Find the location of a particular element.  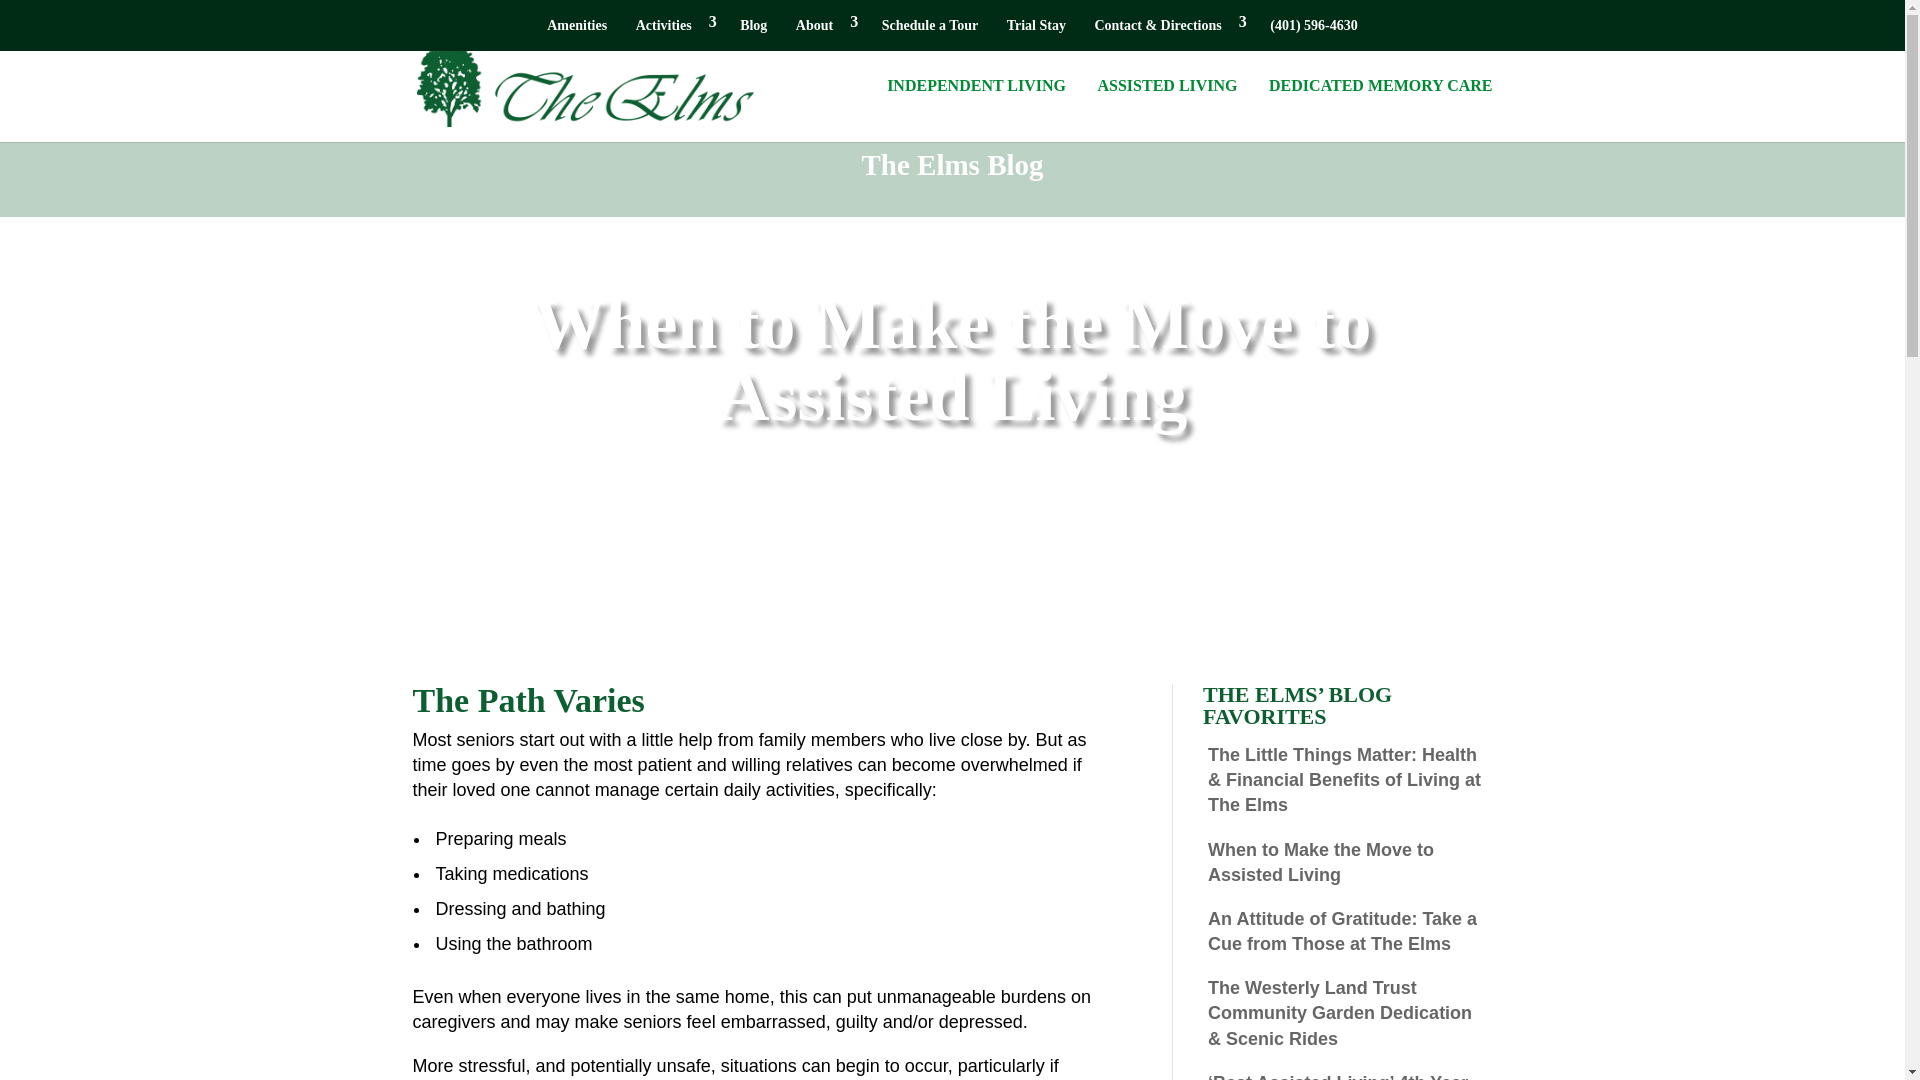

ASSISTED LIVING is located at coordinates (1168, 108).